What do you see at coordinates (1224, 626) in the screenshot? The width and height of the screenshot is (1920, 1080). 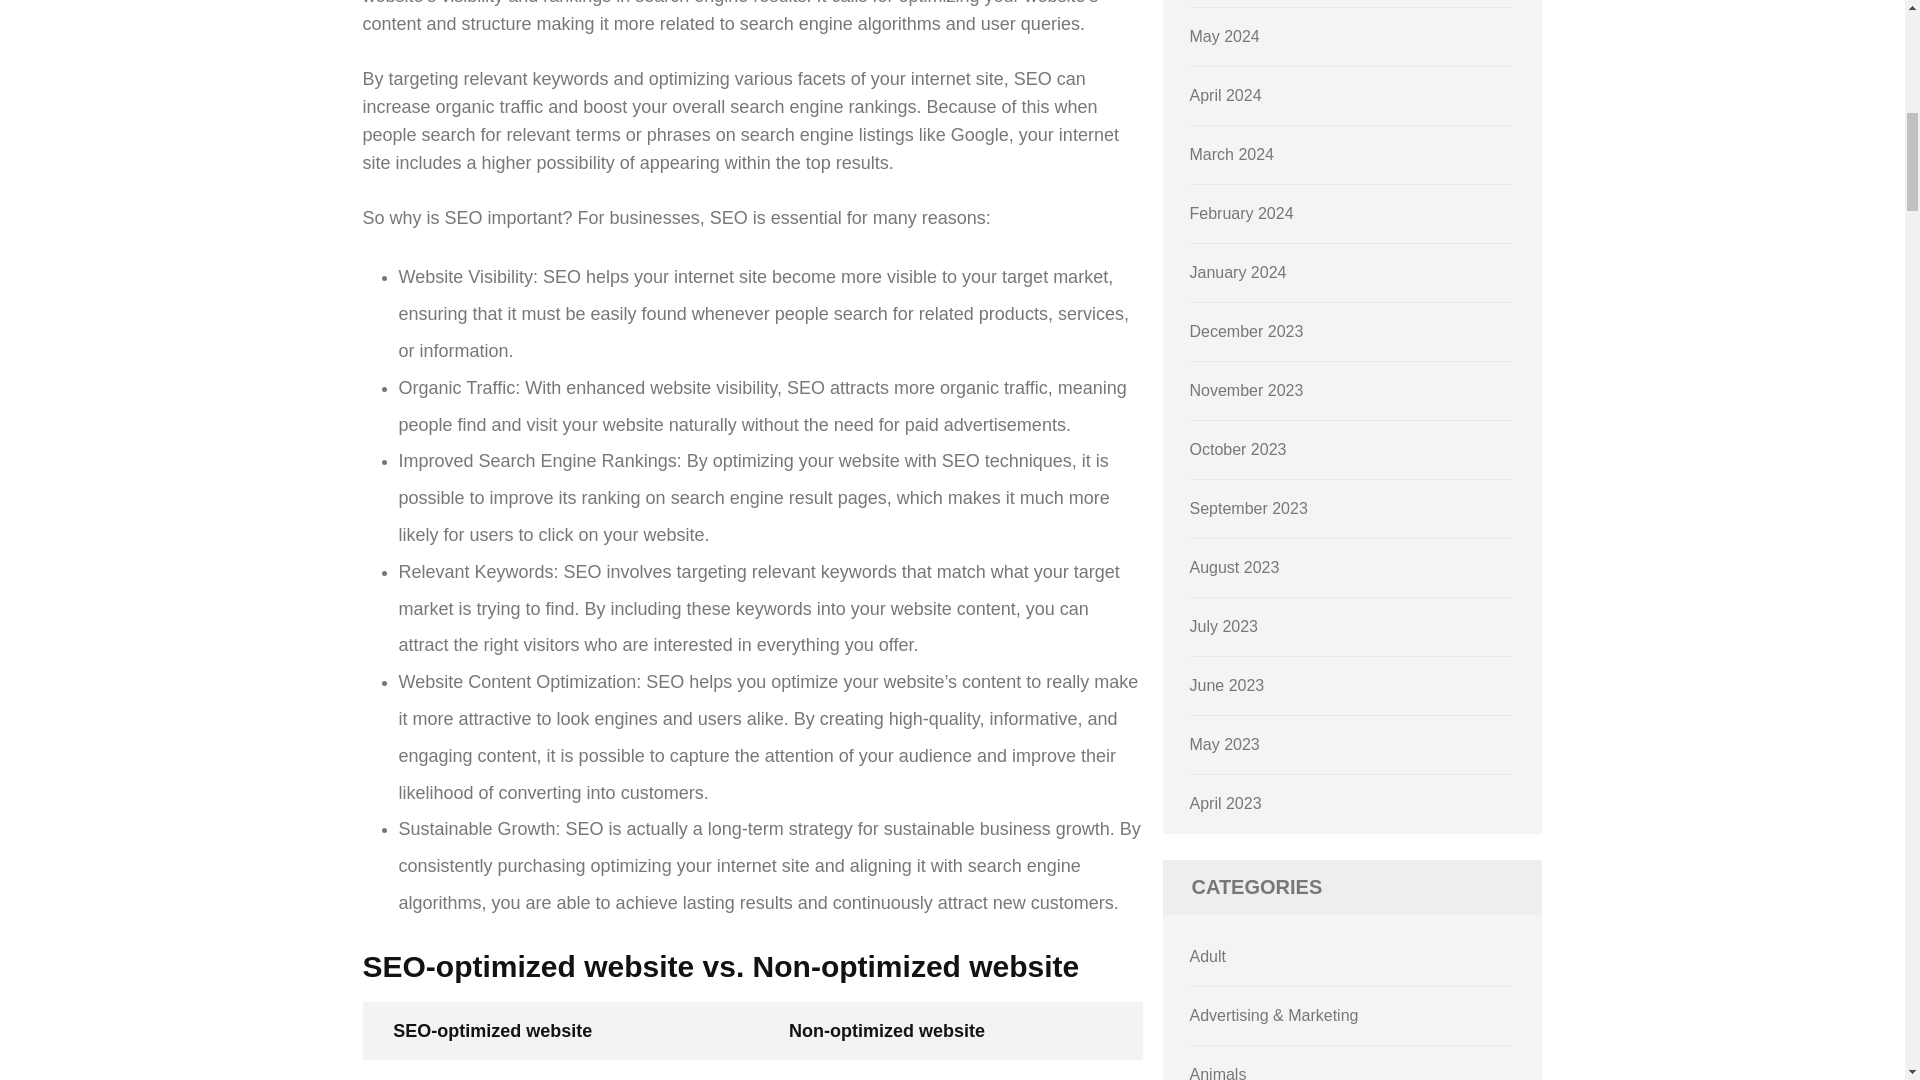 I see `July 2023` at bounding box center [1224, 626].